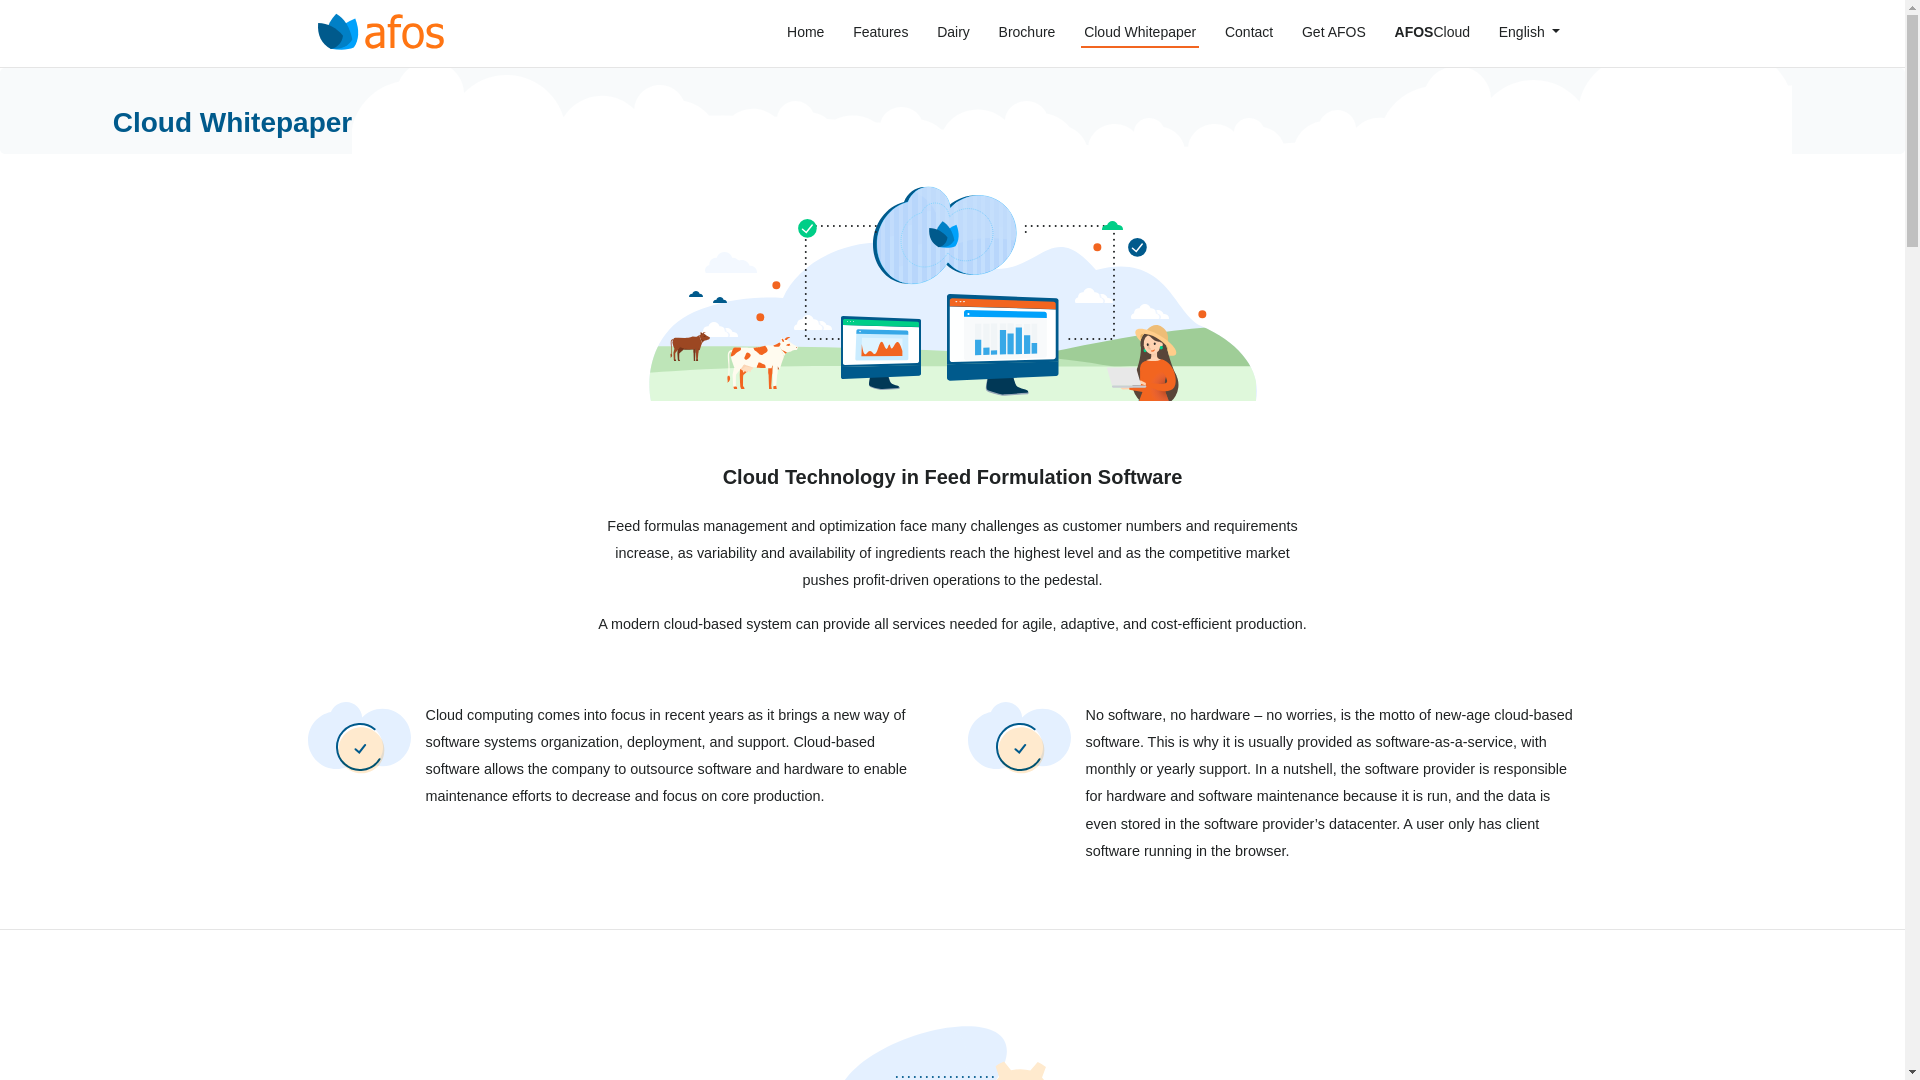 The width and height of the screenshot is (1920, 1080). What do you see at coordinates (881, 32) in the screenshot?
I see `Features` at bounding box center [881, 32].